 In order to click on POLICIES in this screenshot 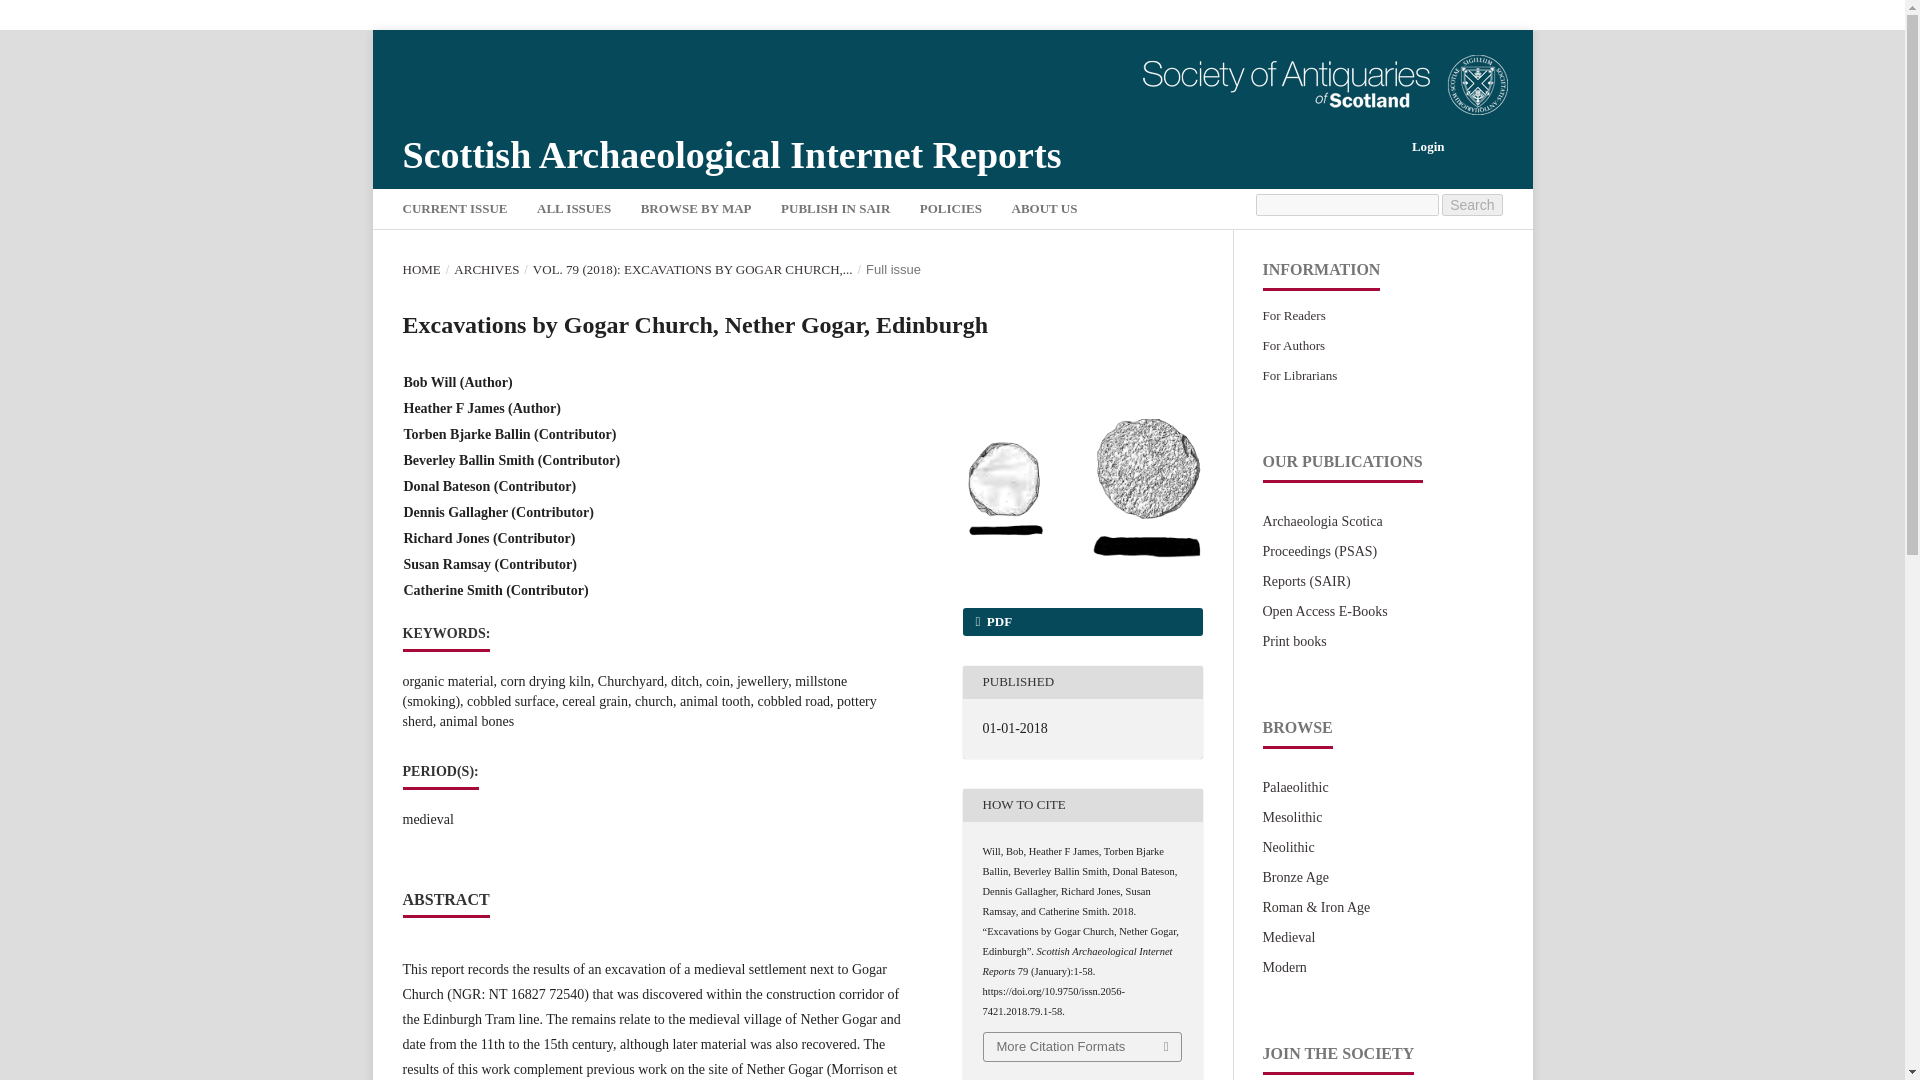, I will do `click(950, 211)`.